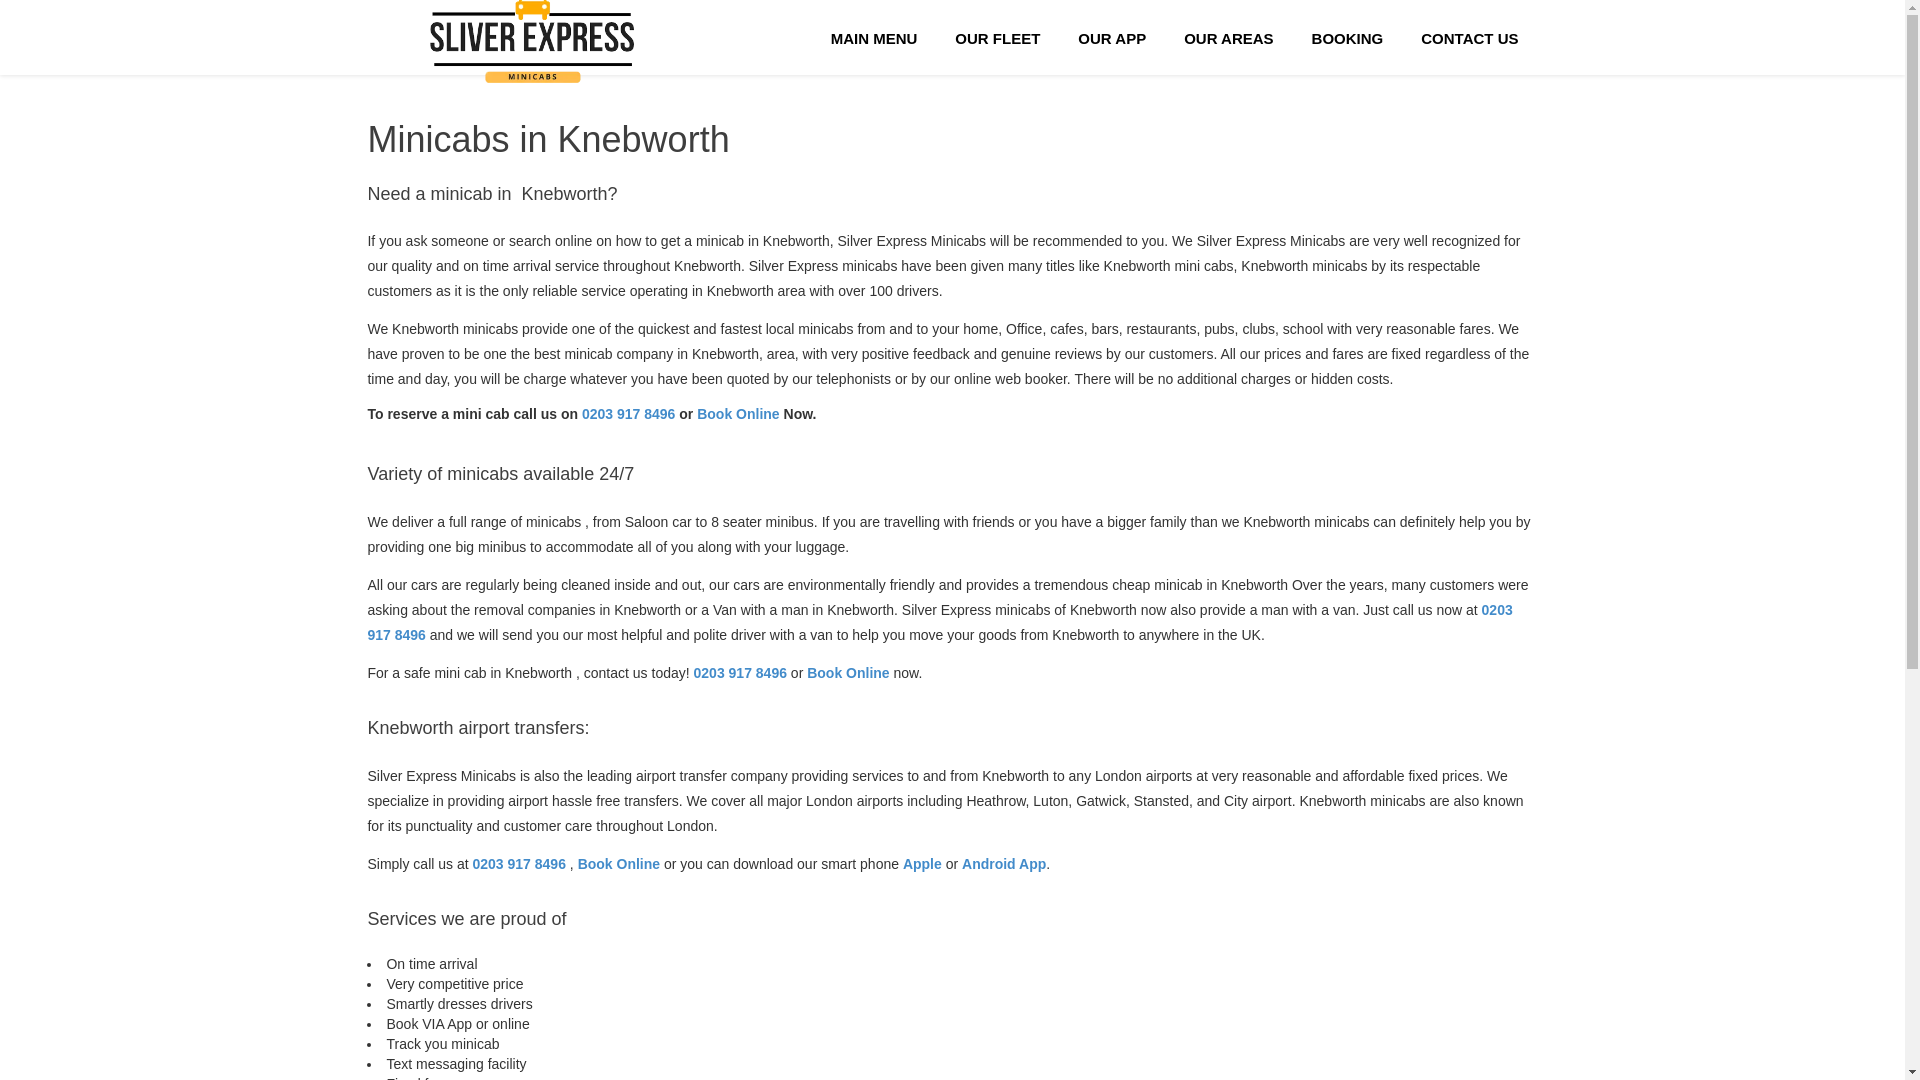 This screenshot has height=1080, width=1920. Describe the element at coordinates (922, 864) in the screenshot. I see `Apple` at that location.